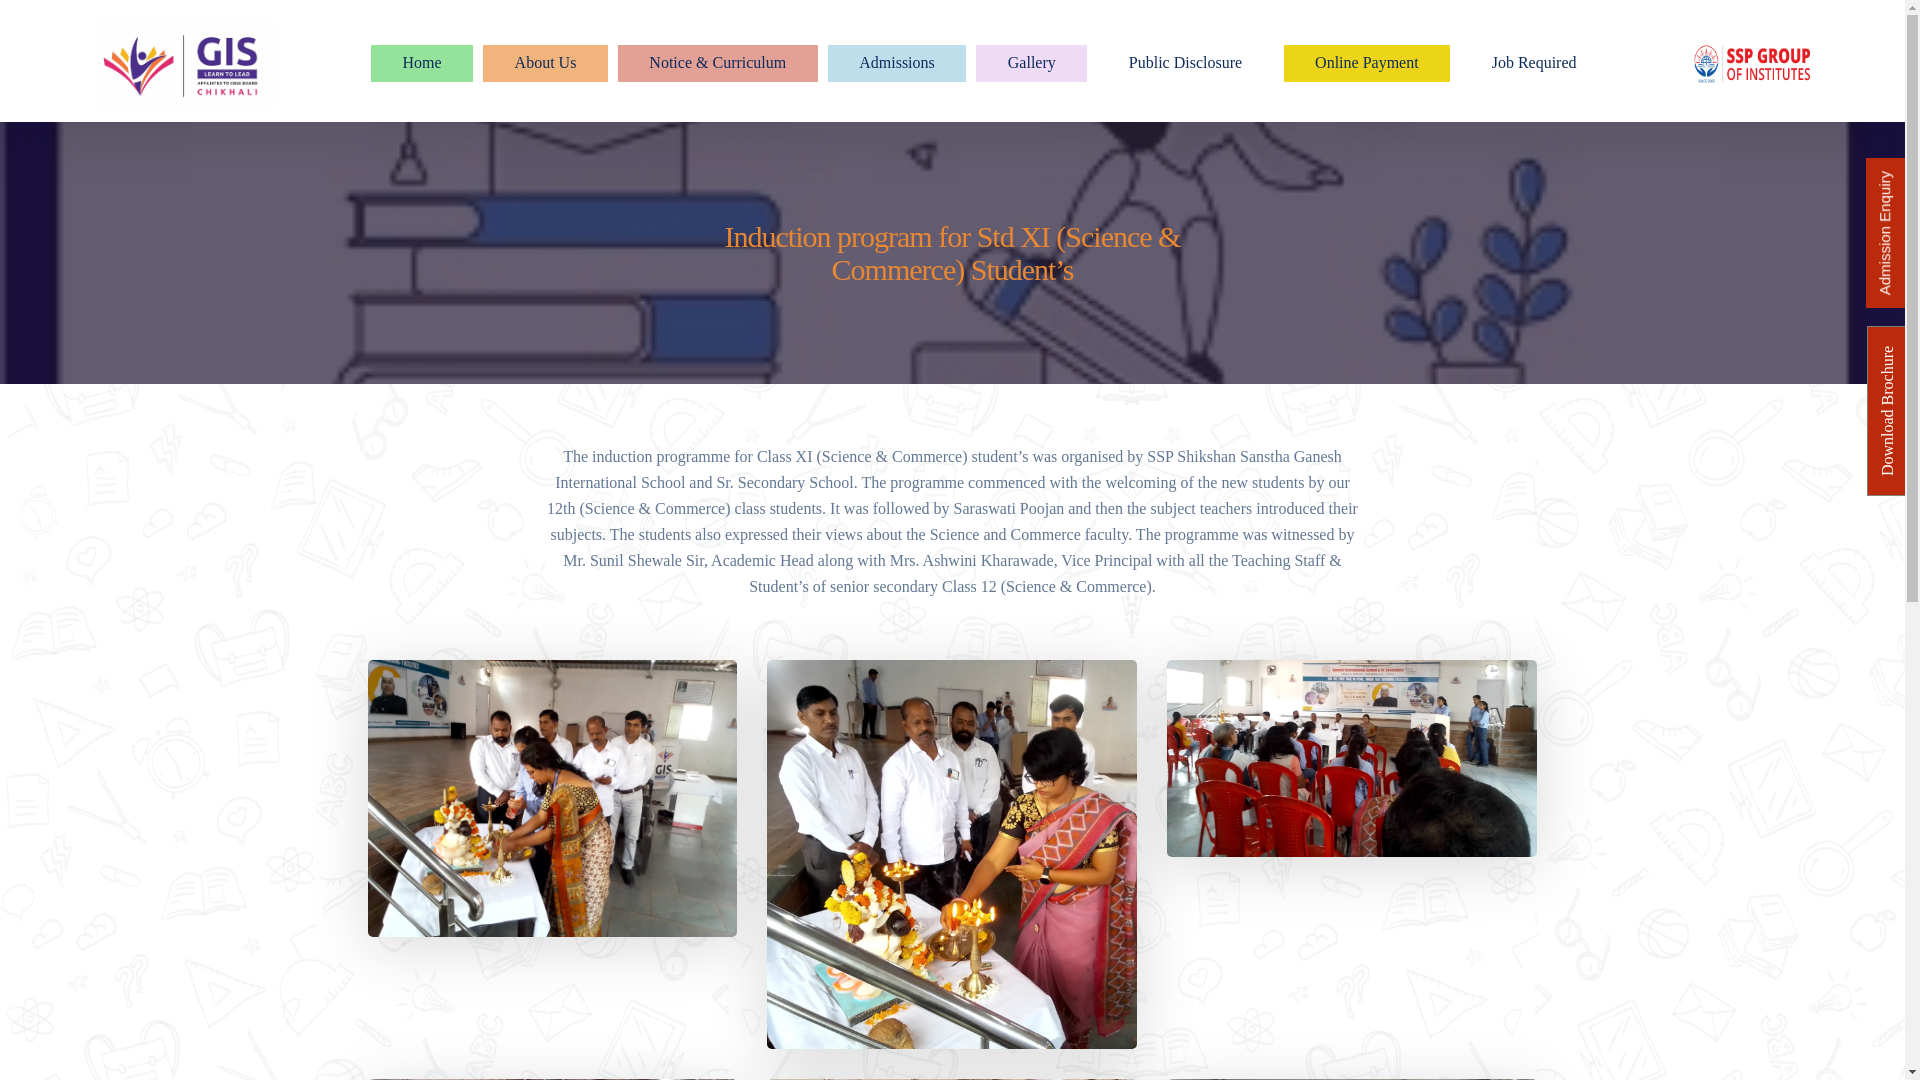 The width and height of the screenshot is (1920, 1080). Describe the element at coordinates (421, 64) in the screenshot. I see `Home` at that location.